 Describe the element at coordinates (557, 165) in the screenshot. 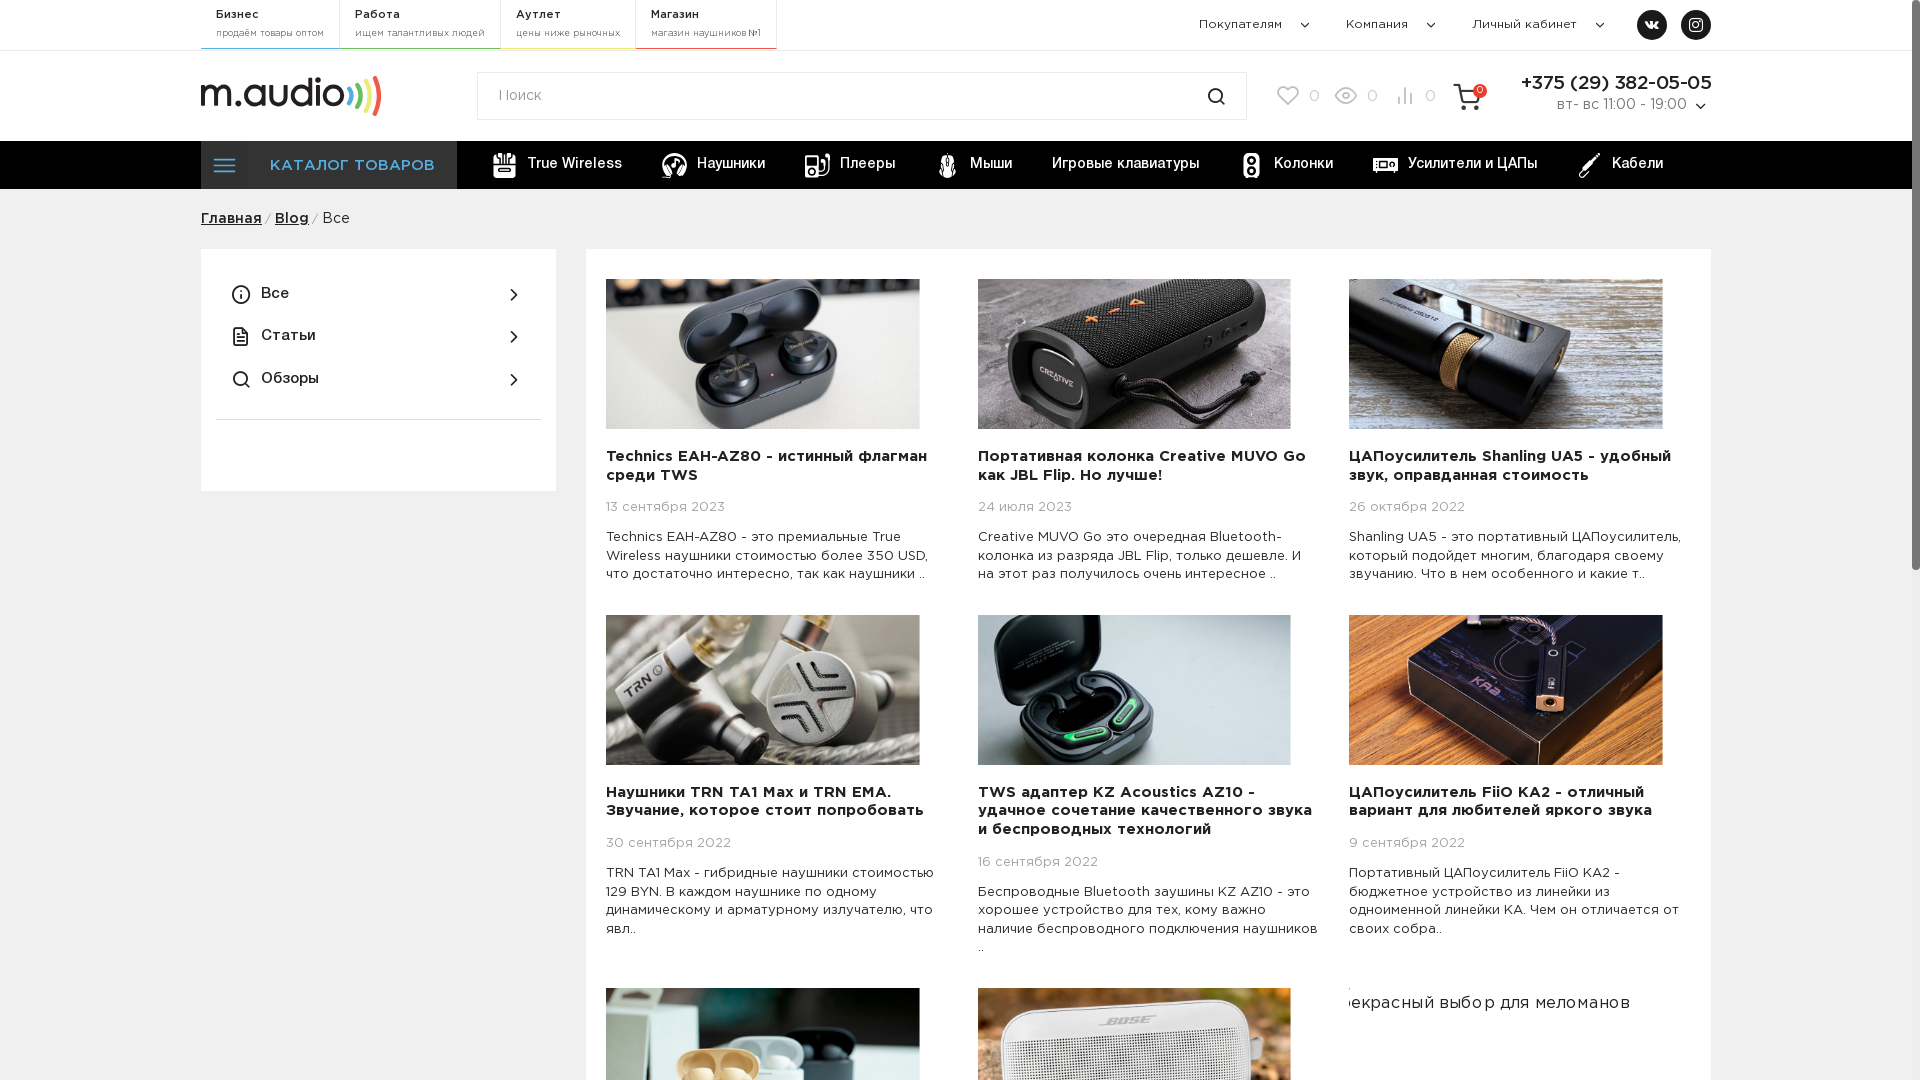

I see `True Wireless` at that location.